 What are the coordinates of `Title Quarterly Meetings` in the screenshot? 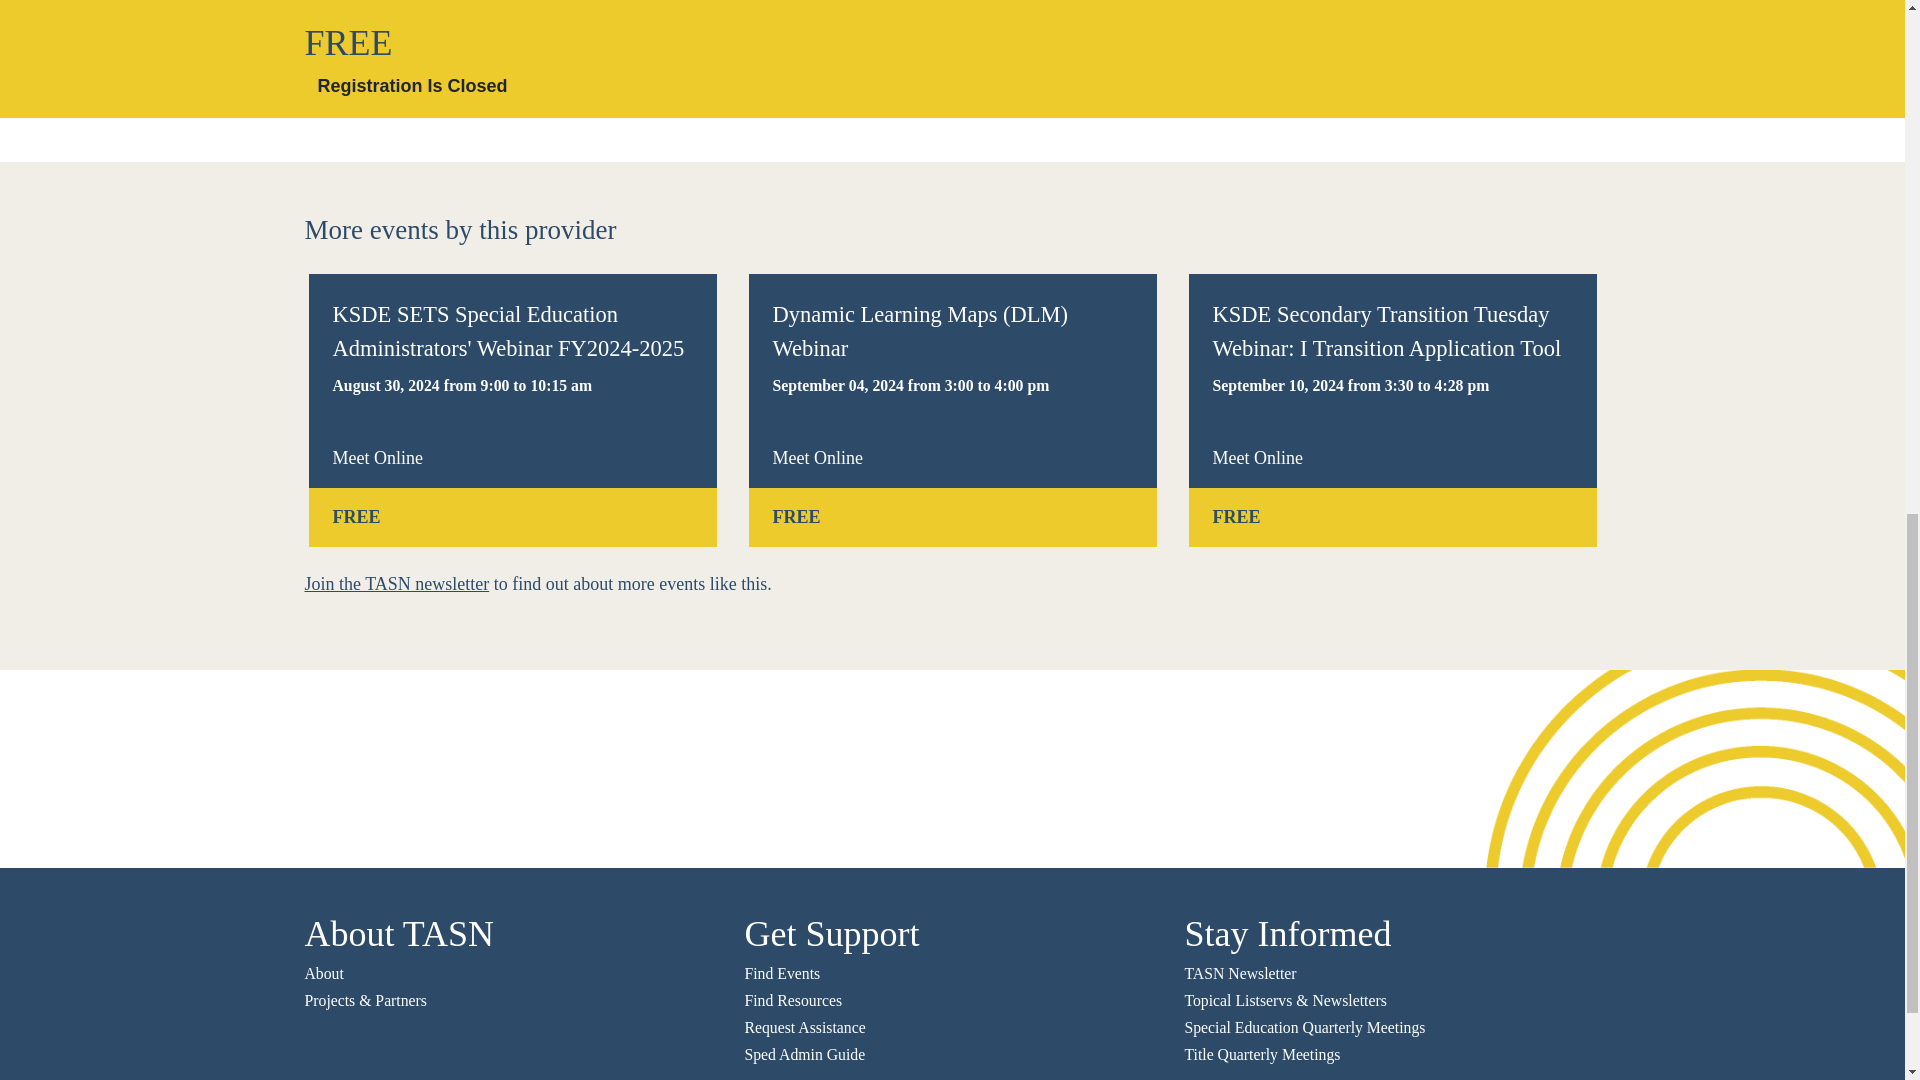 It's located at (1262, 1054).